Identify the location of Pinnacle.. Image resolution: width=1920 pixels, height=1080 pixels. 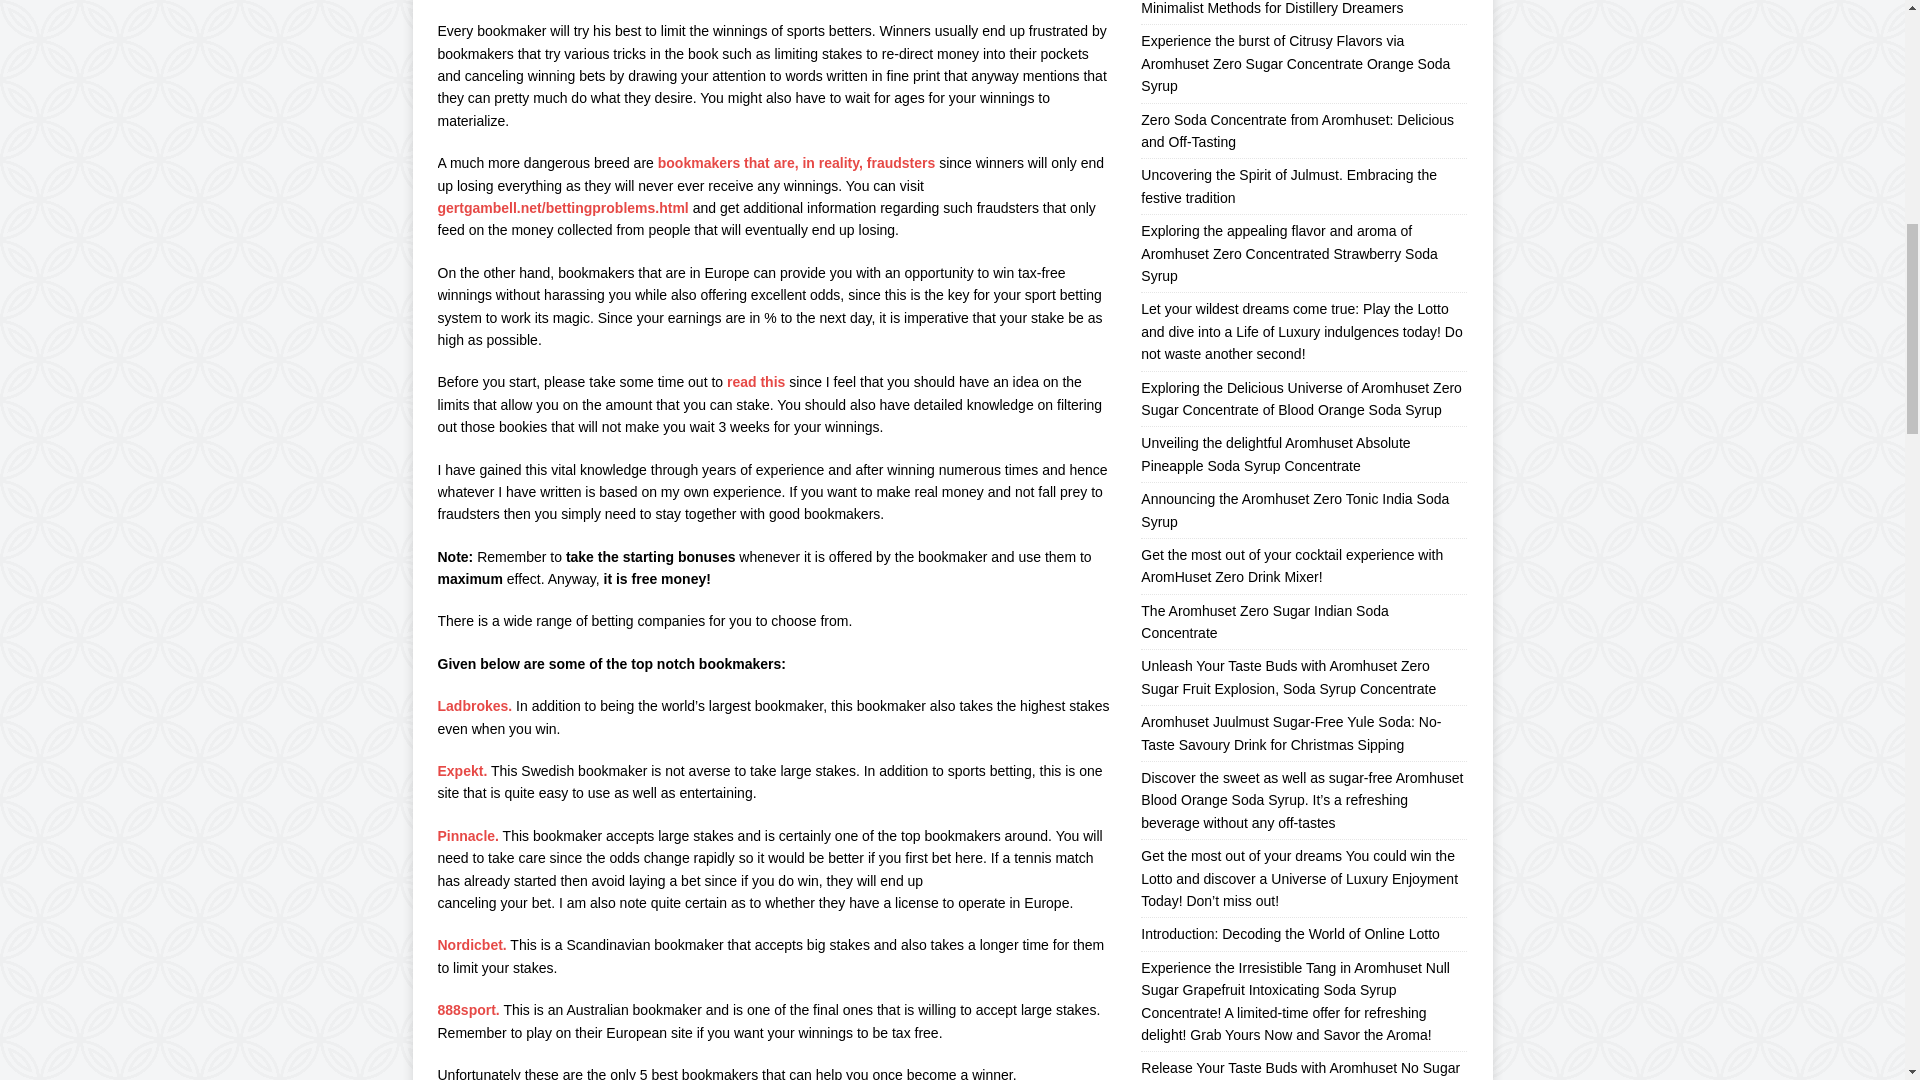
(468, 836).